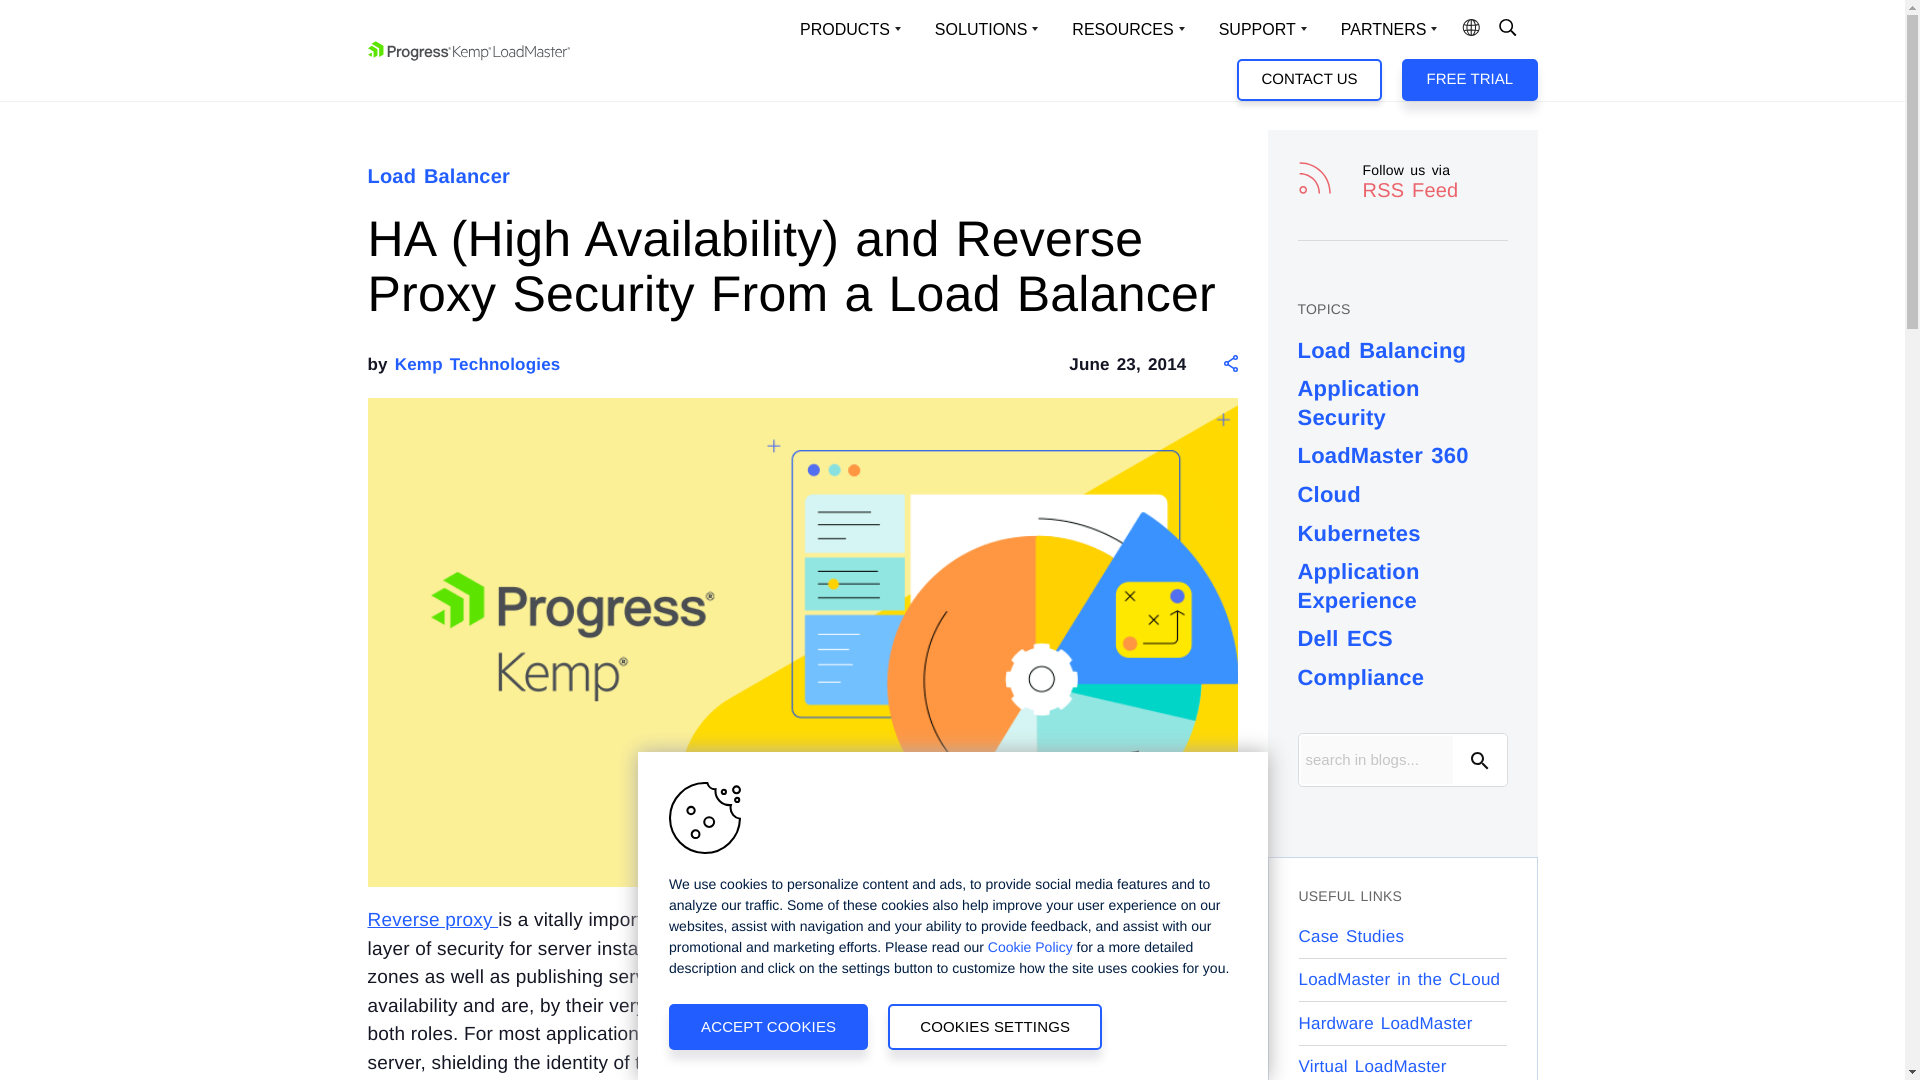 Image resolution: width=1920 pixels, height=1080 pixels. I want to click on PRODUCTS, so click(850, 30).